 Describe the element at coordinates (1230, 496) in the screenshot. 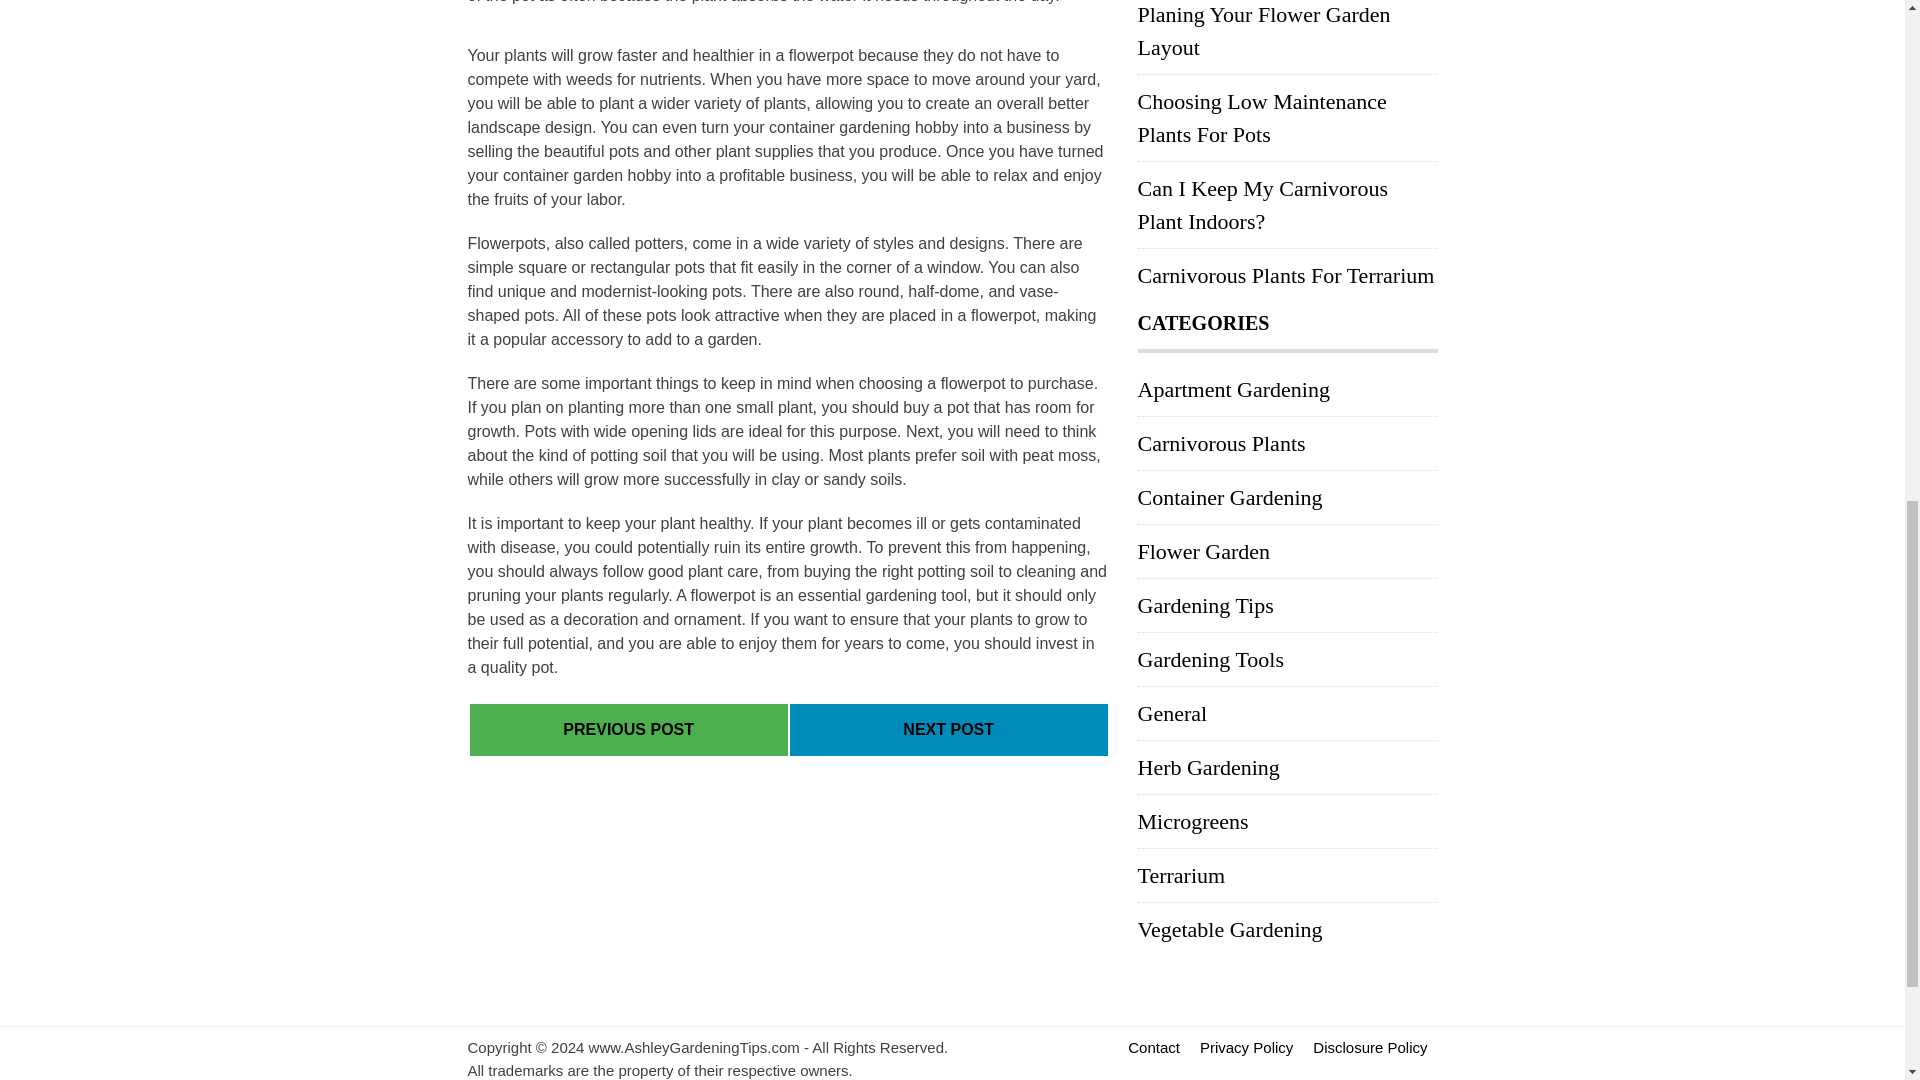

I see `Container Gardening` at that location.